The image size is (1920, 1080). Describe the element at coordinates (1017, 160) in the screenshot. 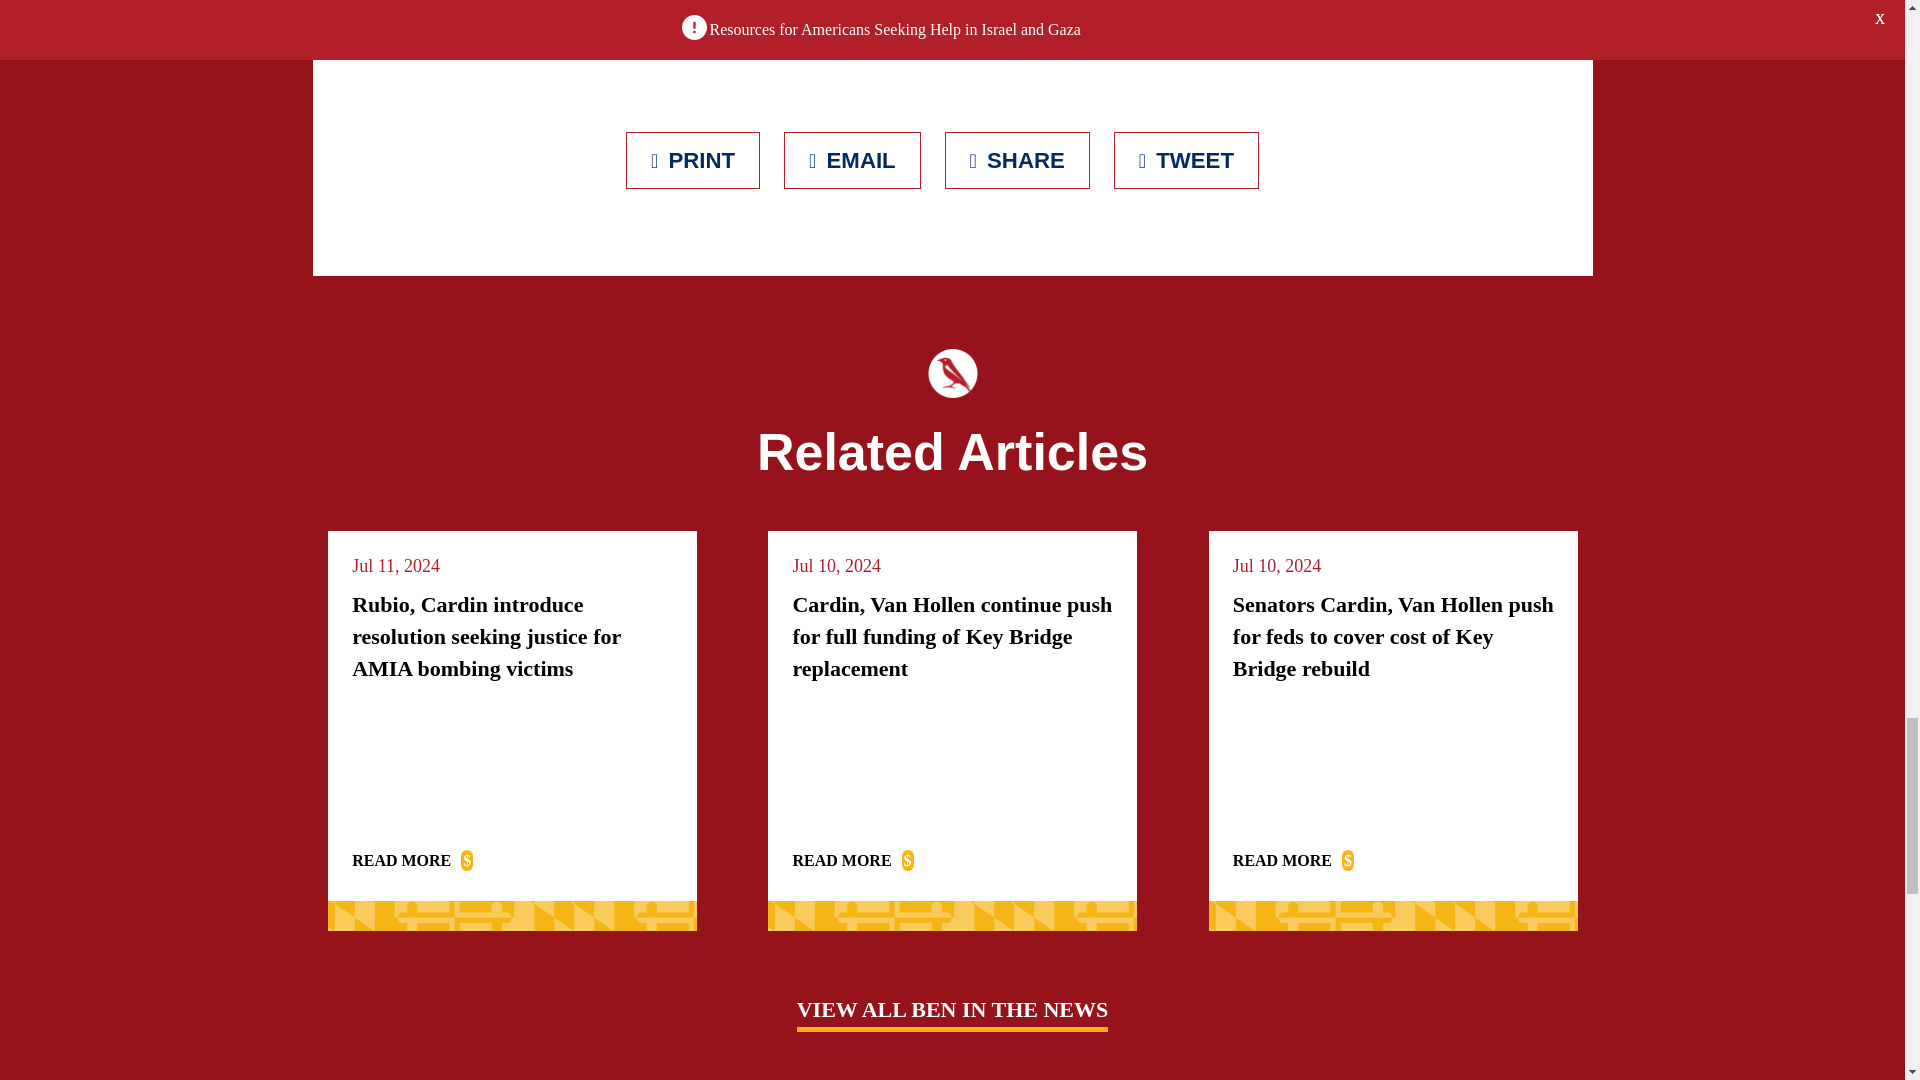

I see `Share on Facebook` at that location.